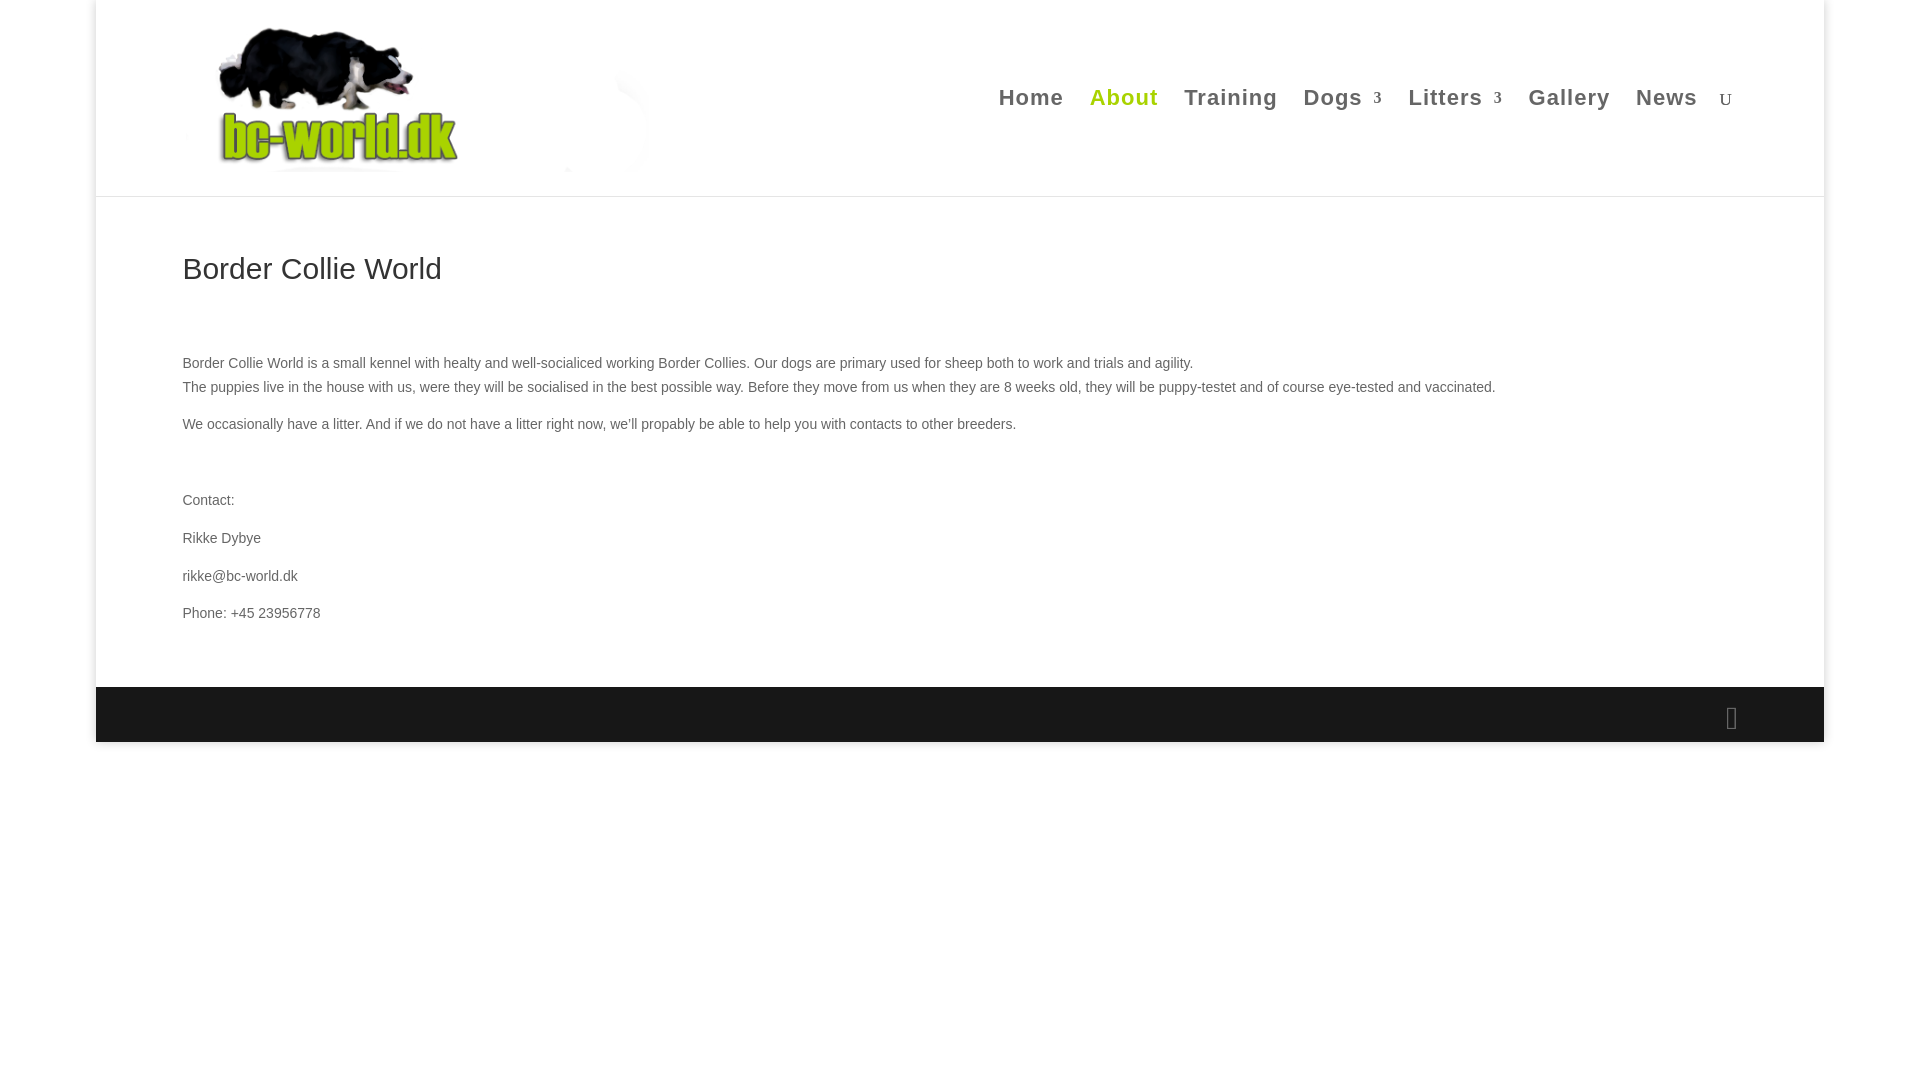 This screenshot has width=1920, height=1080. I want to click on Litters, so click(1454, 142).